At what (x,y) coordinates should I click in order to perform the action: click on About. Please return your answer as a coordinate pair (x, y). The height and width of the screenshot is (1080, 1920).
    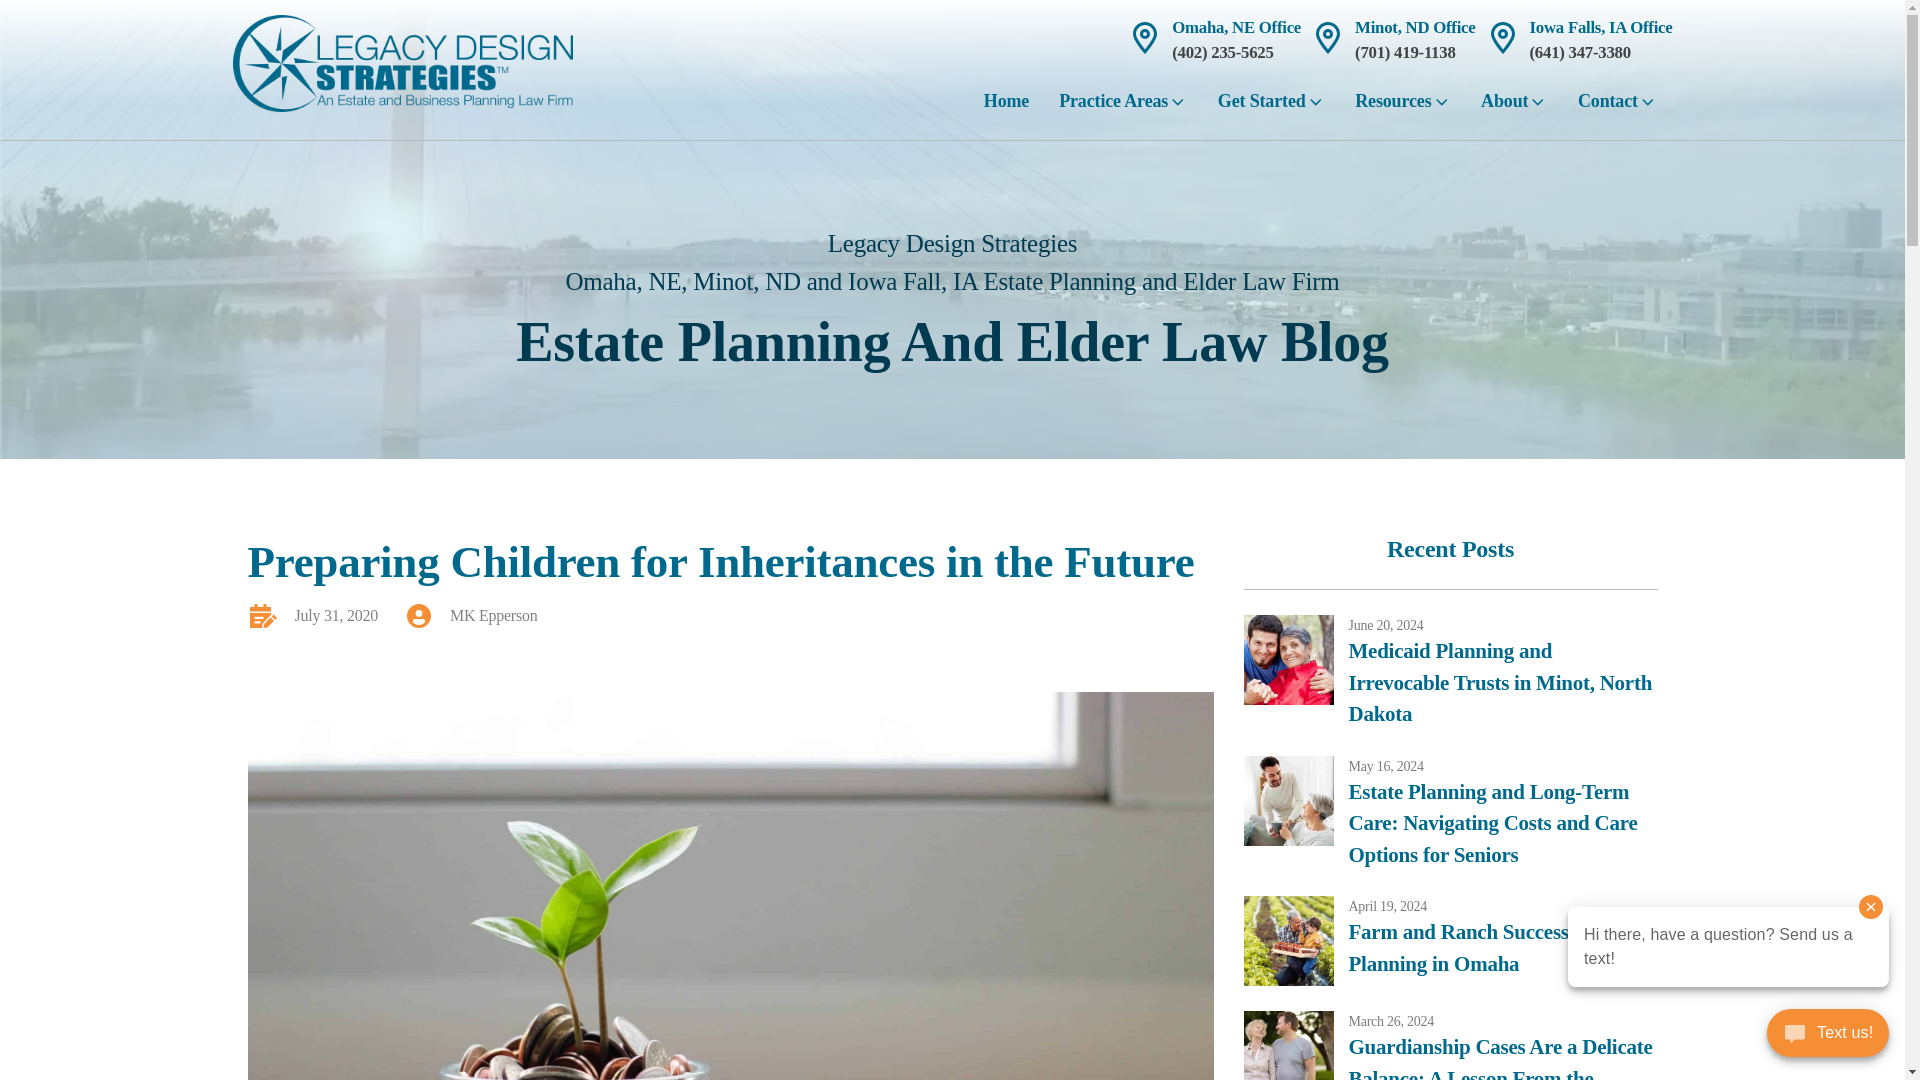
    Looking at the image, I should click on (1514, 108).